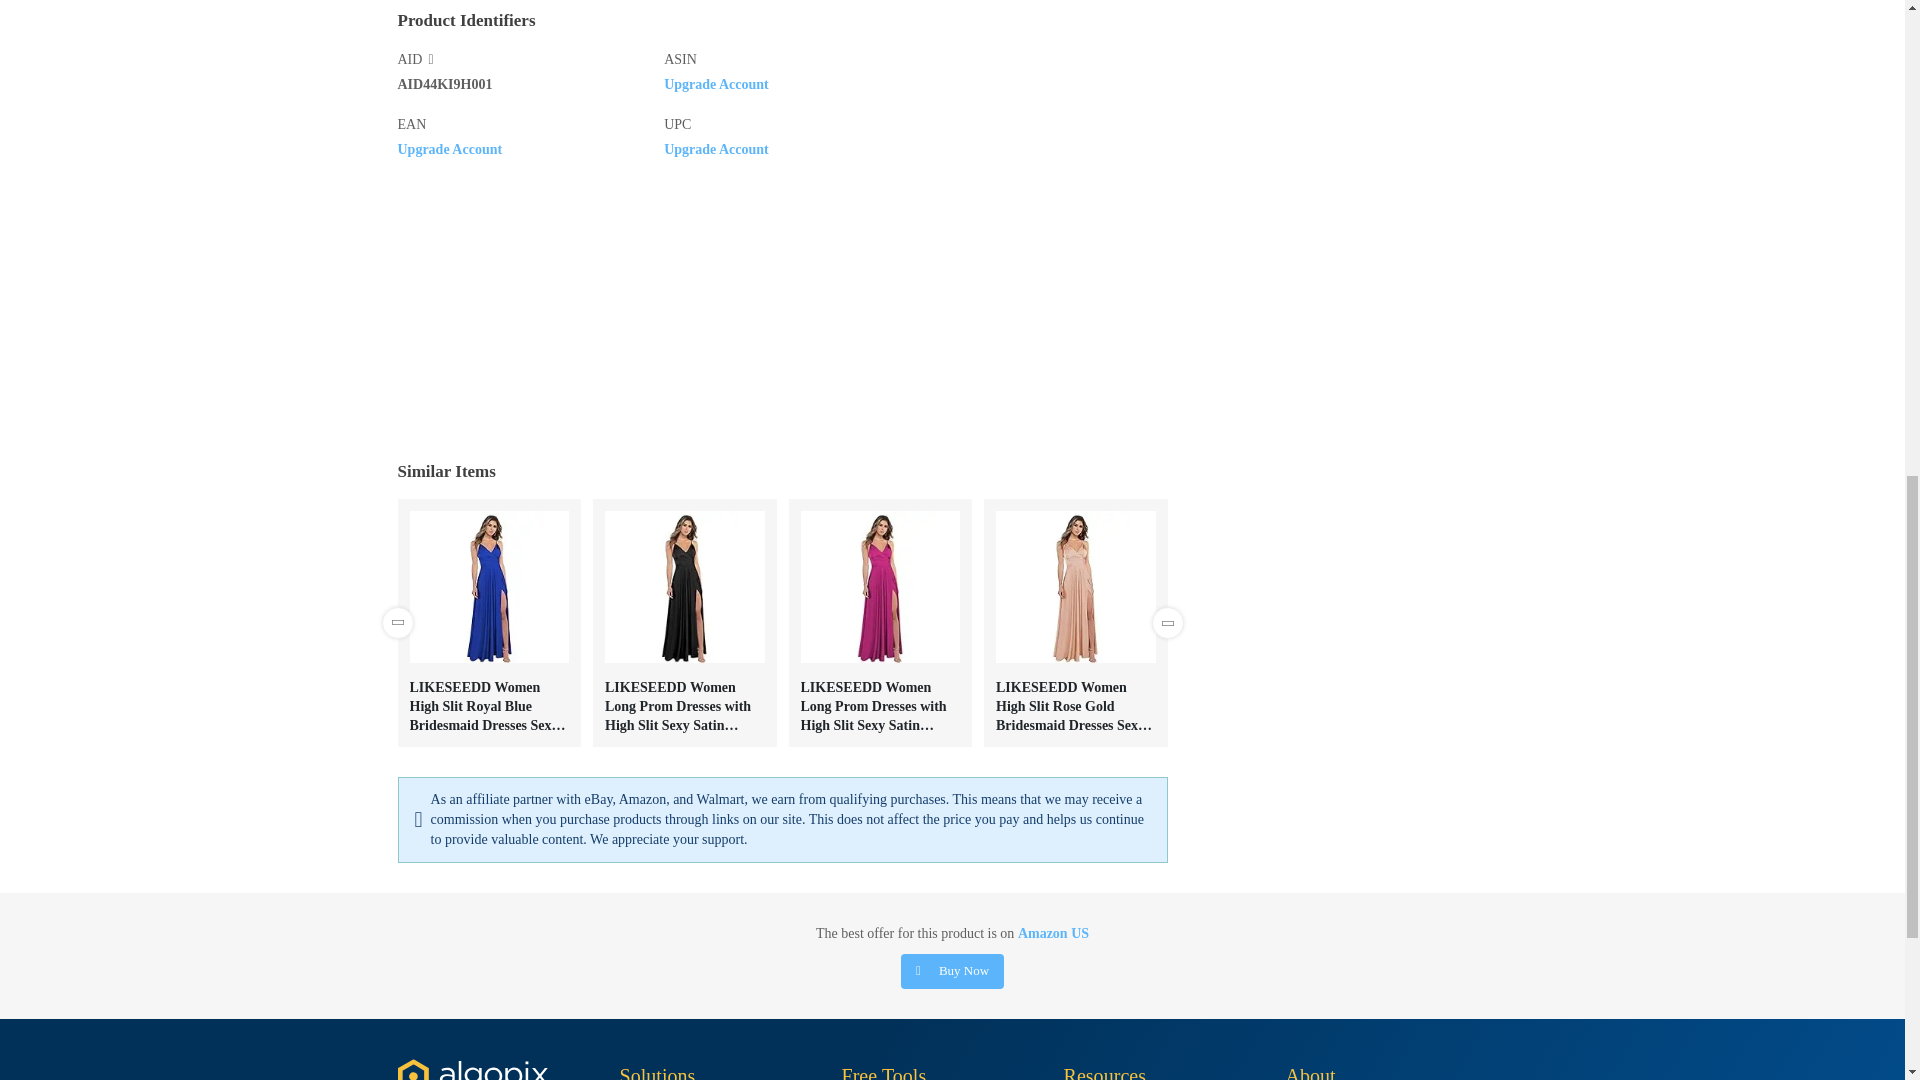  What do you see at coordinates (716, 82) in the screenshot?
I see `Upgrade Account` at bounding box center [716, 82].